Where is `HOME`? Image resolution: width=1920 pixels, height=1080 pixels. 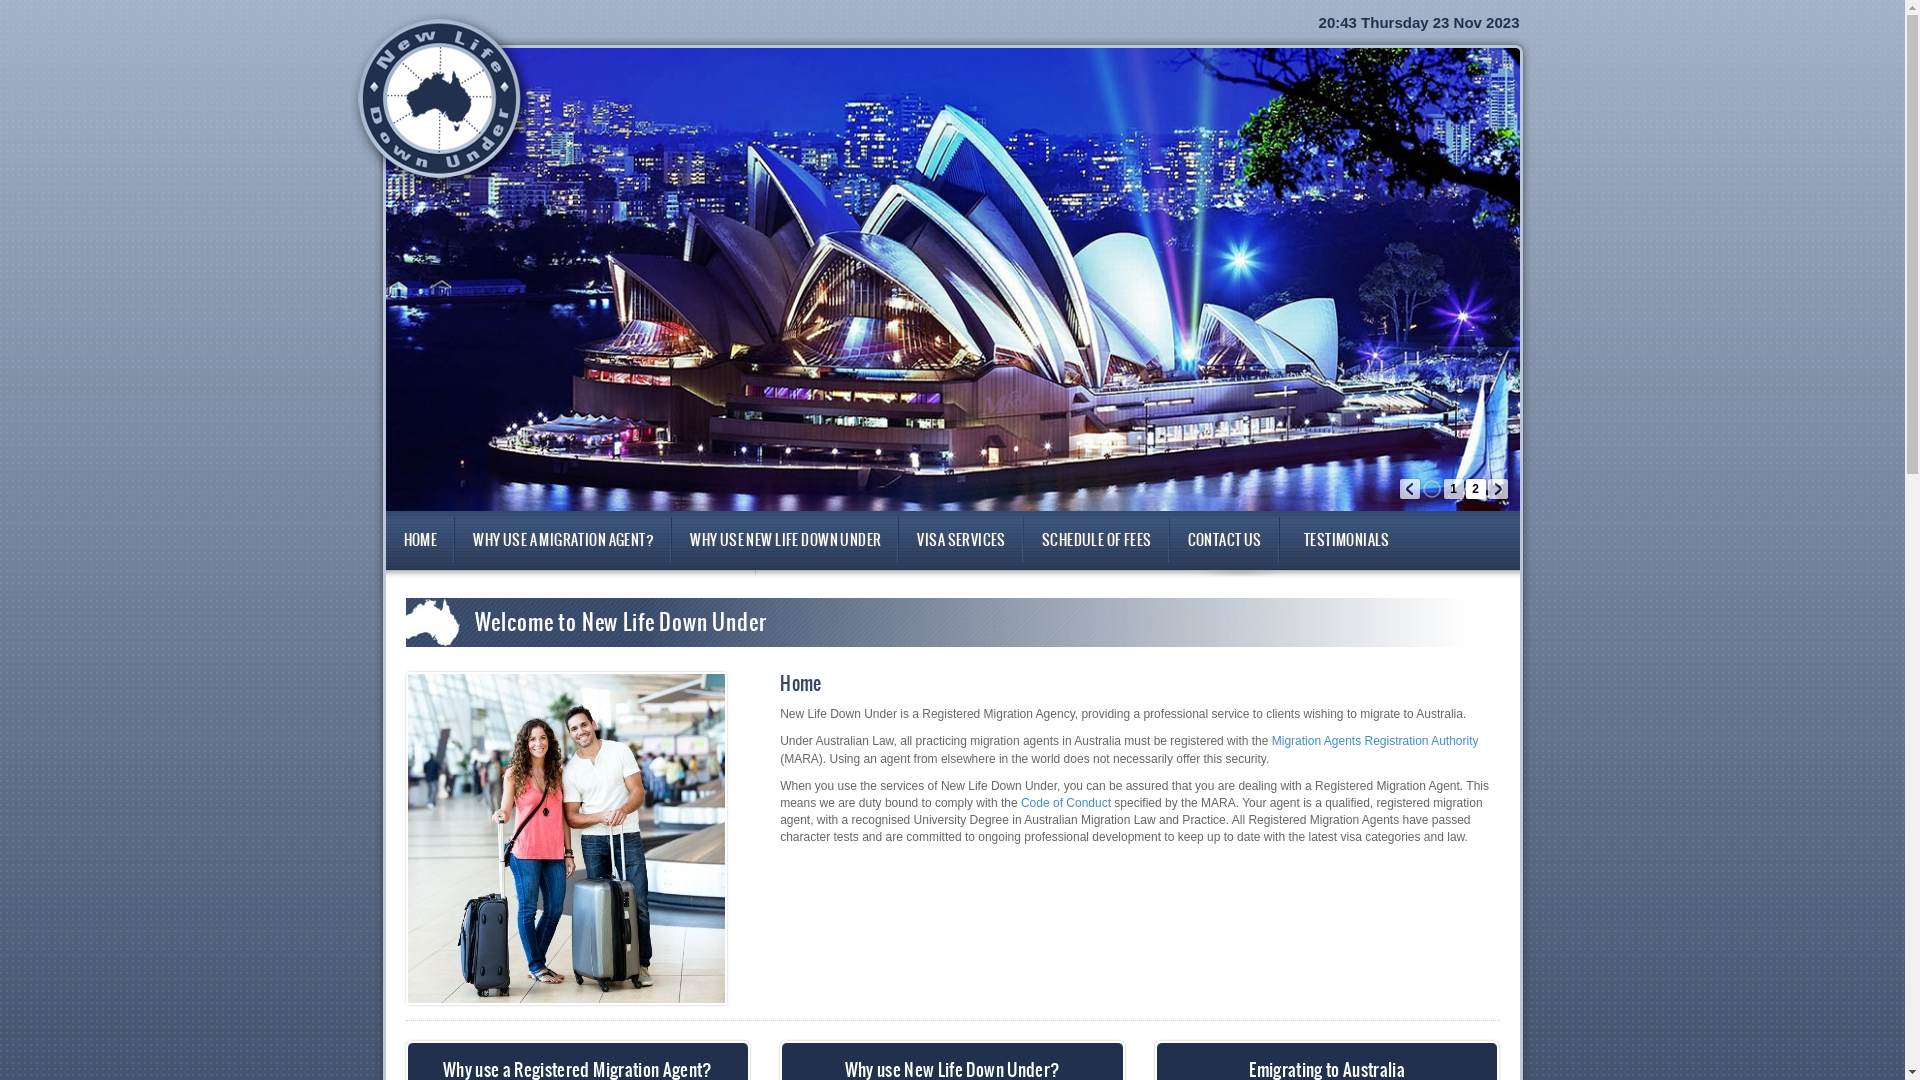
HOME is located at coordinates (421, 540).